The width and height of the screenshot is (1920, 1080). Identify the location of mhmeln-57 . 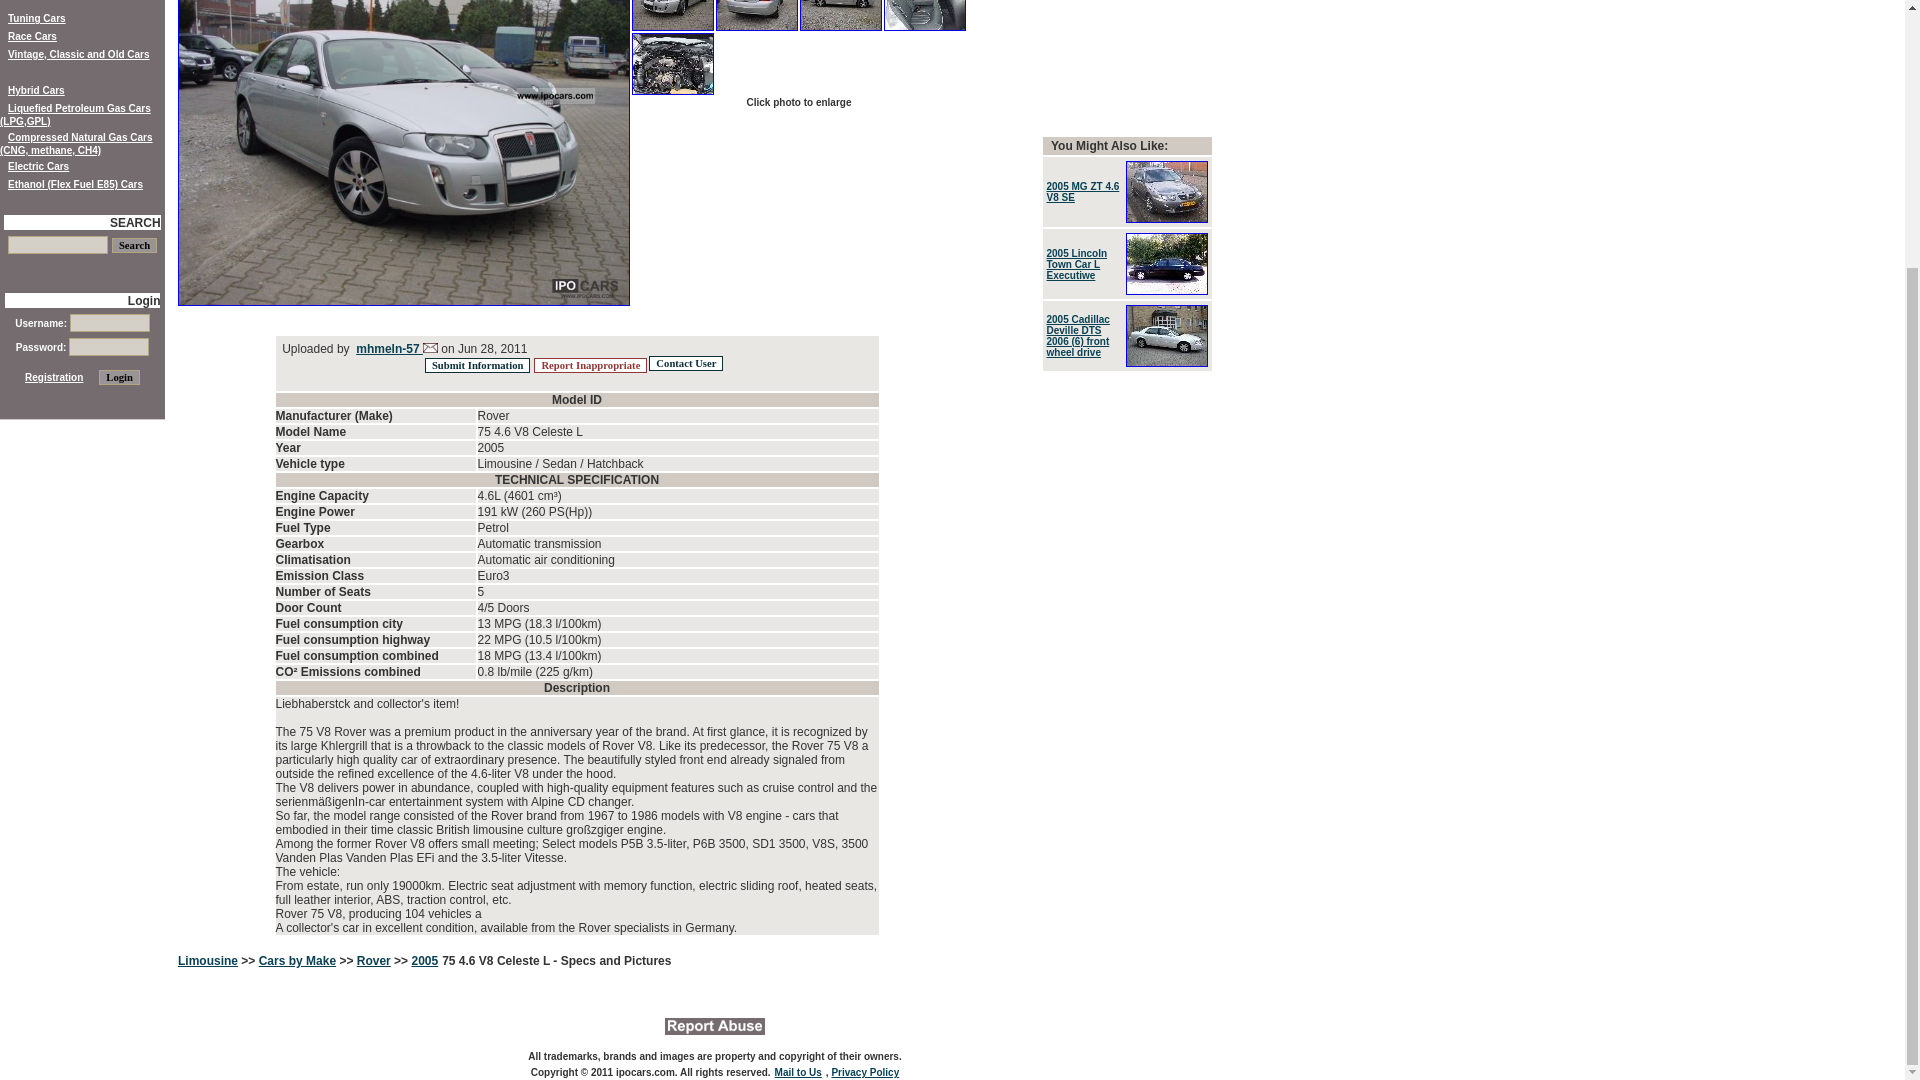
(388, 349).